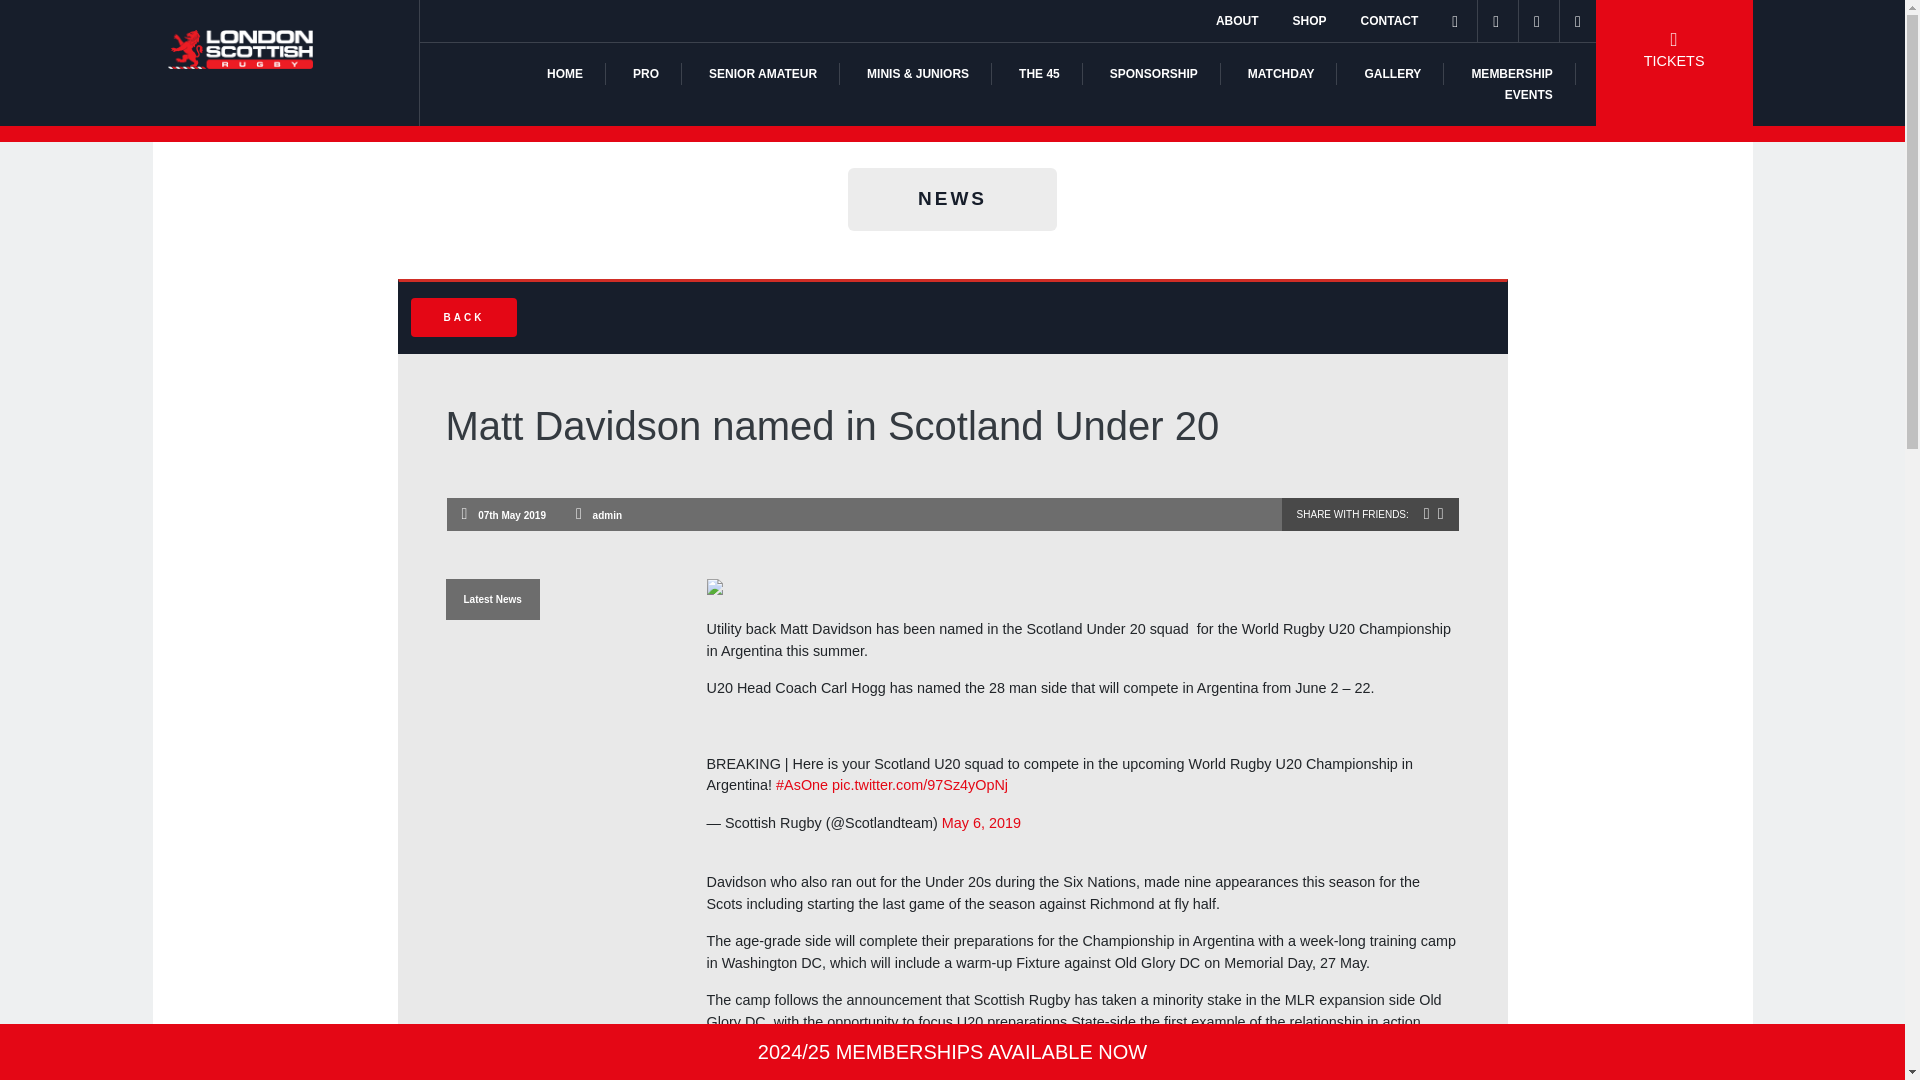  I want to click on MATCHDAY, so click(1282, 74).